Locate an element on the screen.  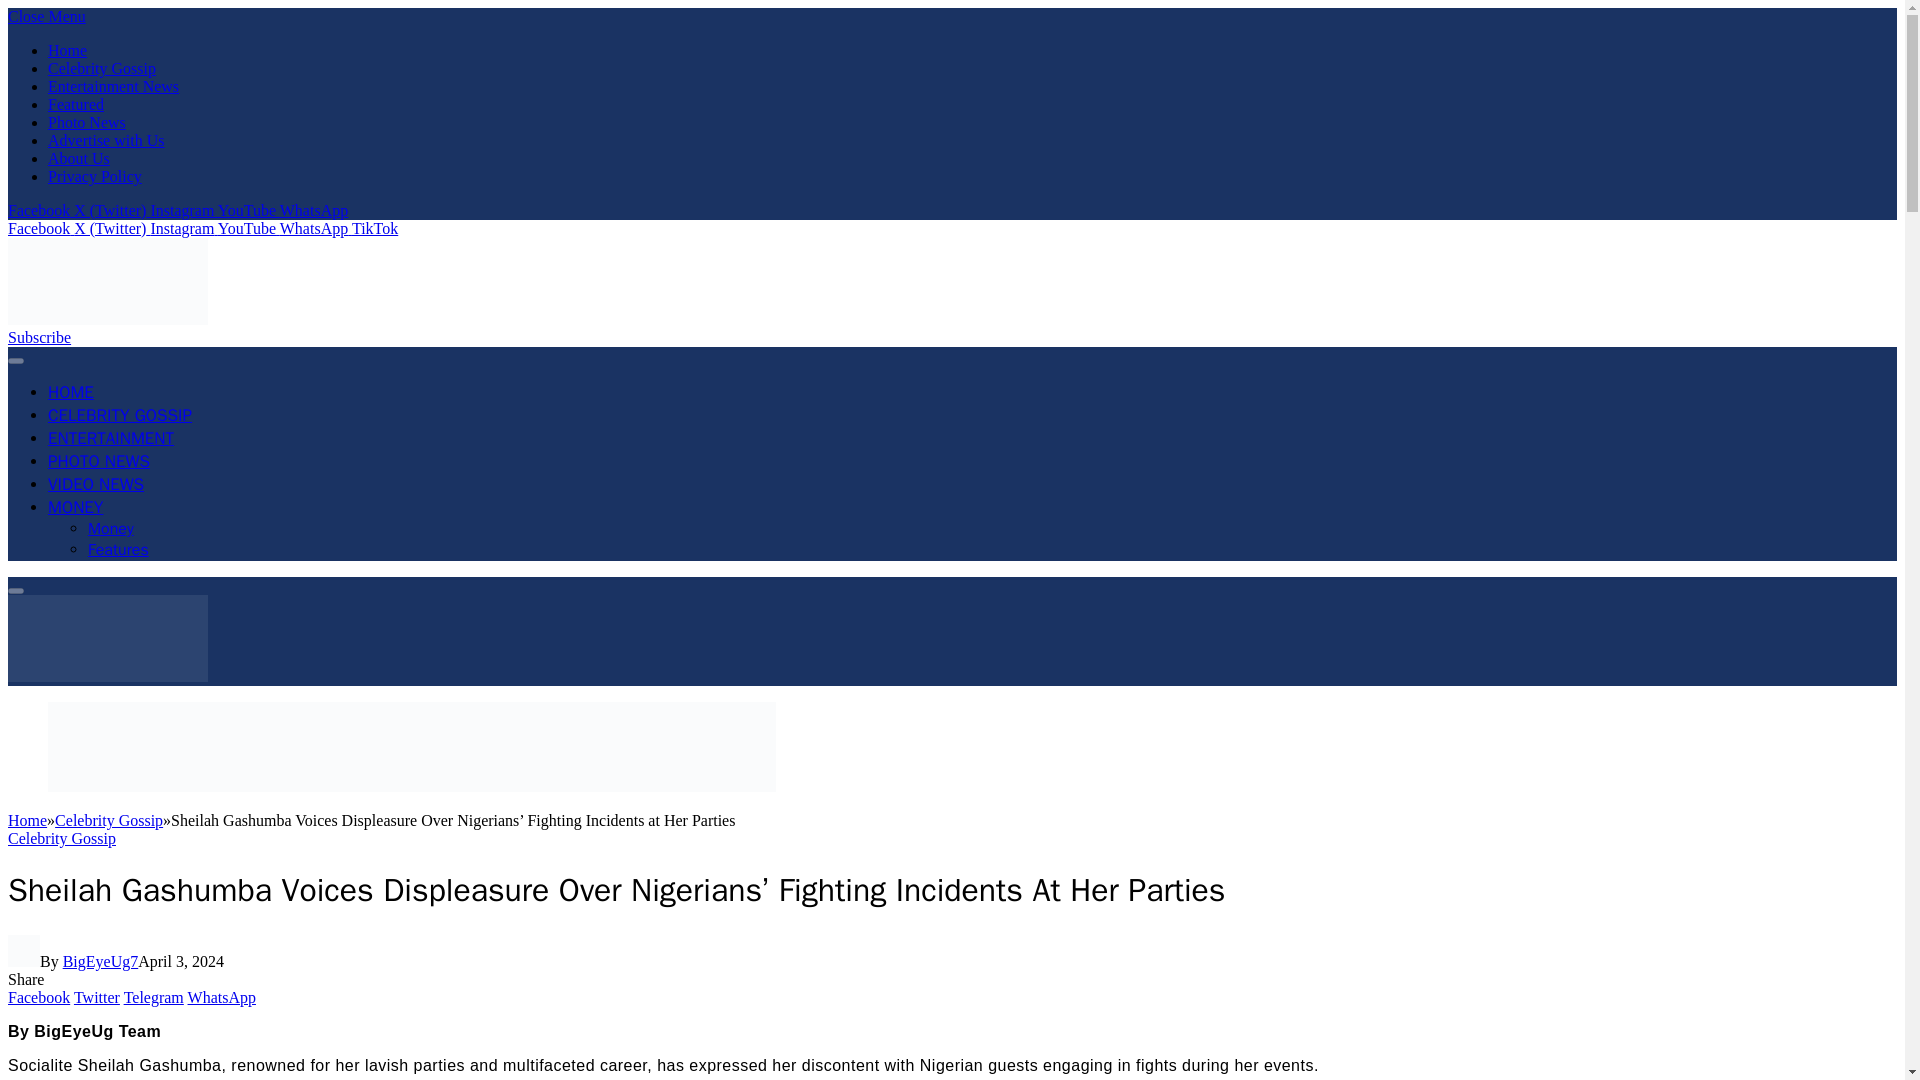
Close Menu is located at coordinates (46, 16).